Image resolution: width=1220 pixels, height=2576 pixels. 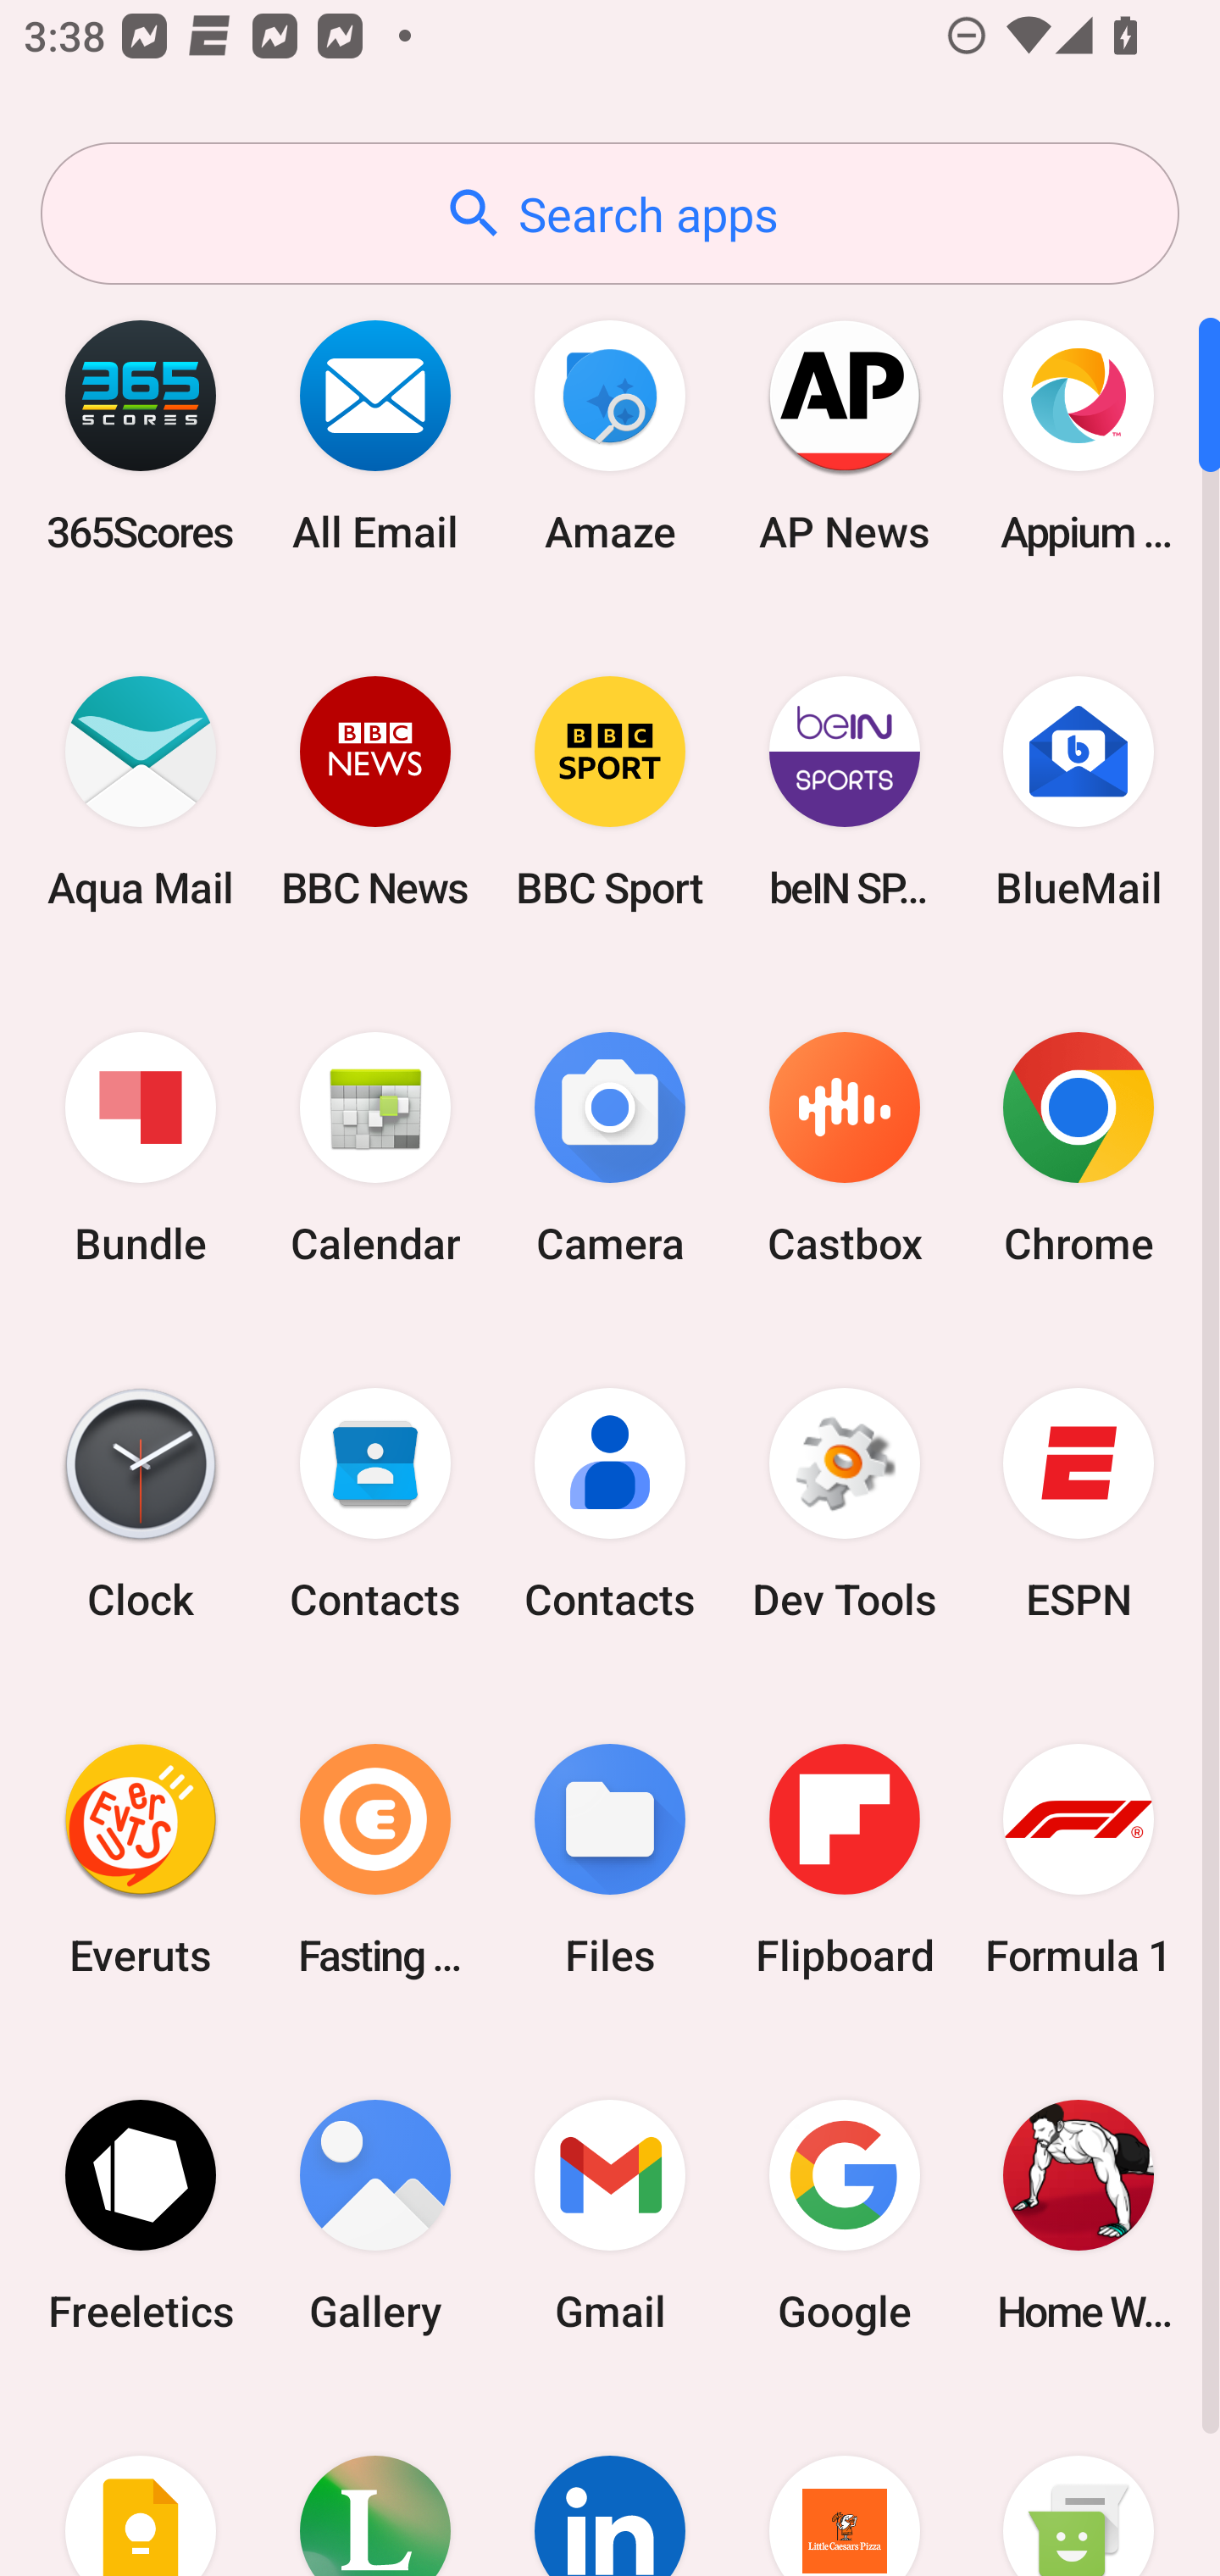 I want to click on Gallery, so click(x=375, y=2215).